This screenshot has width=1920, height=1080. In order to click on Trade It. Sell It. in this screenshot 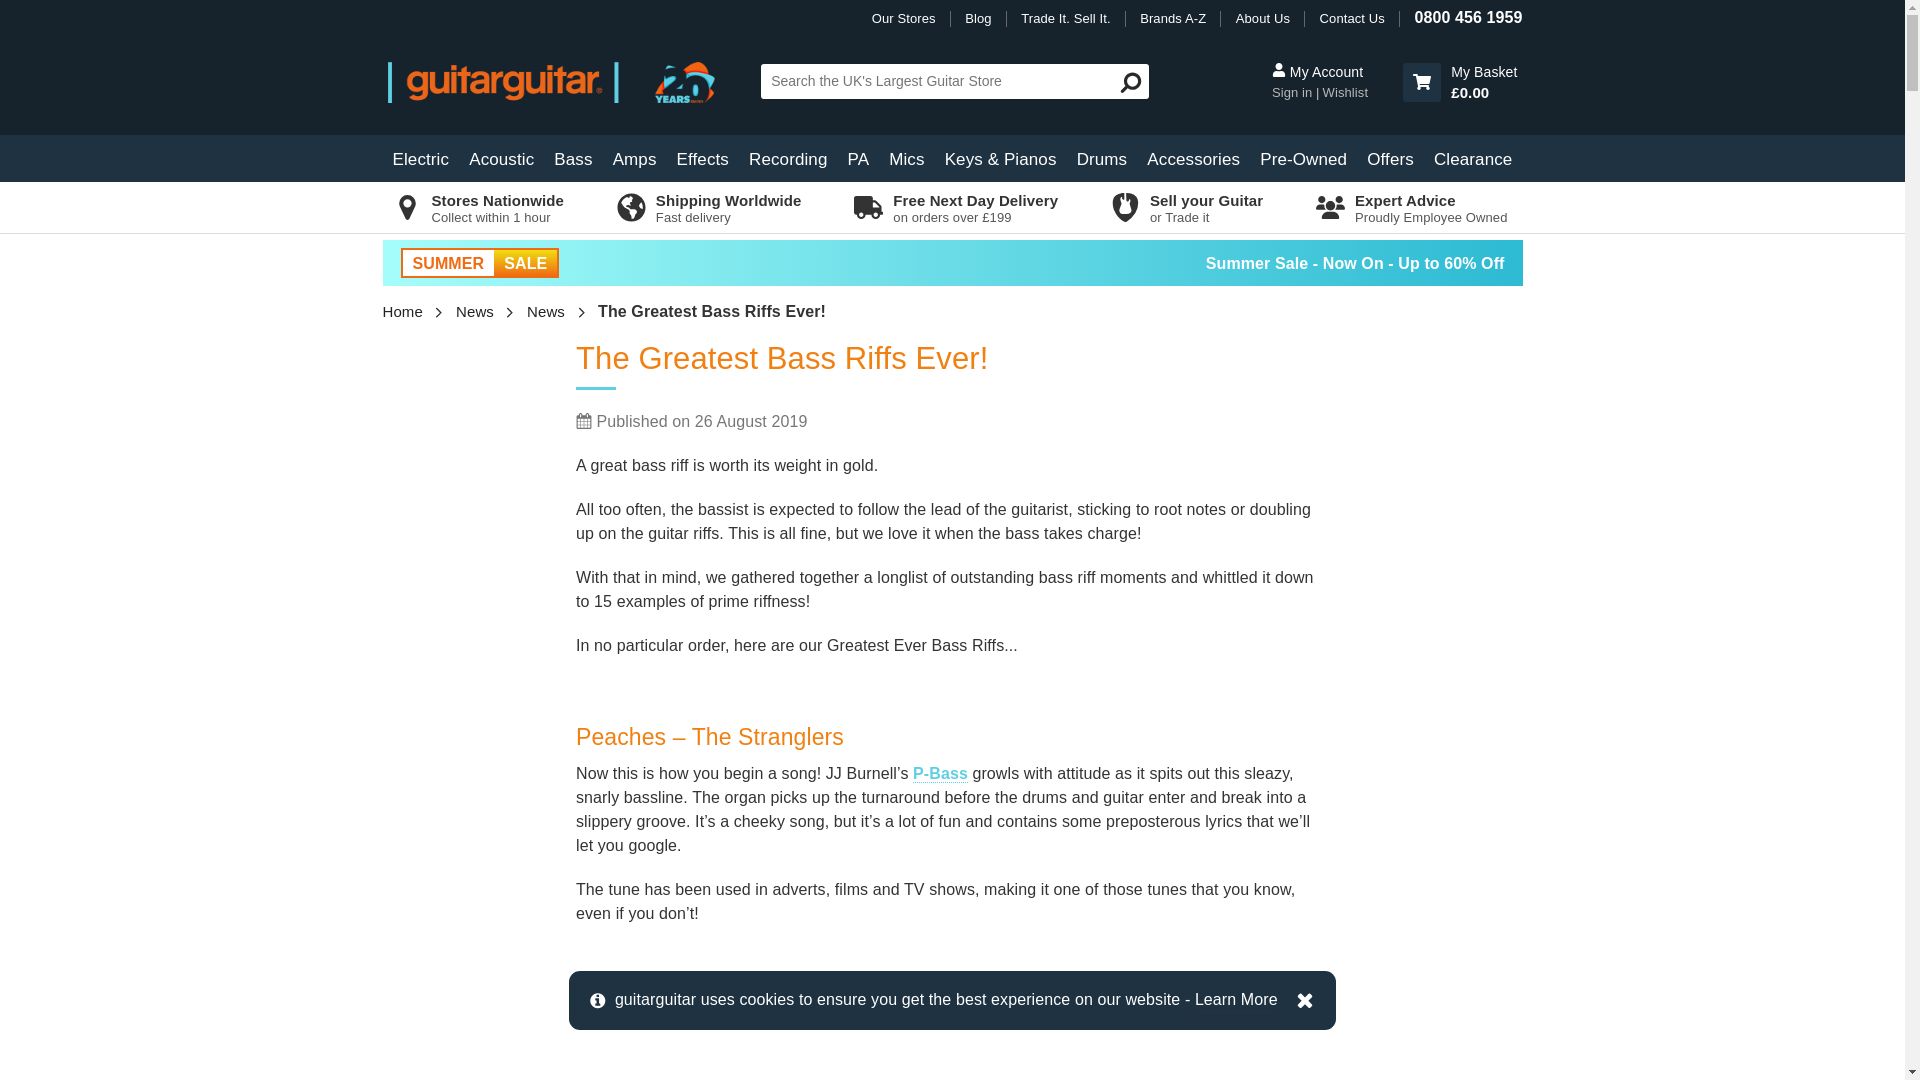, I will do `click(1065, 18)`.